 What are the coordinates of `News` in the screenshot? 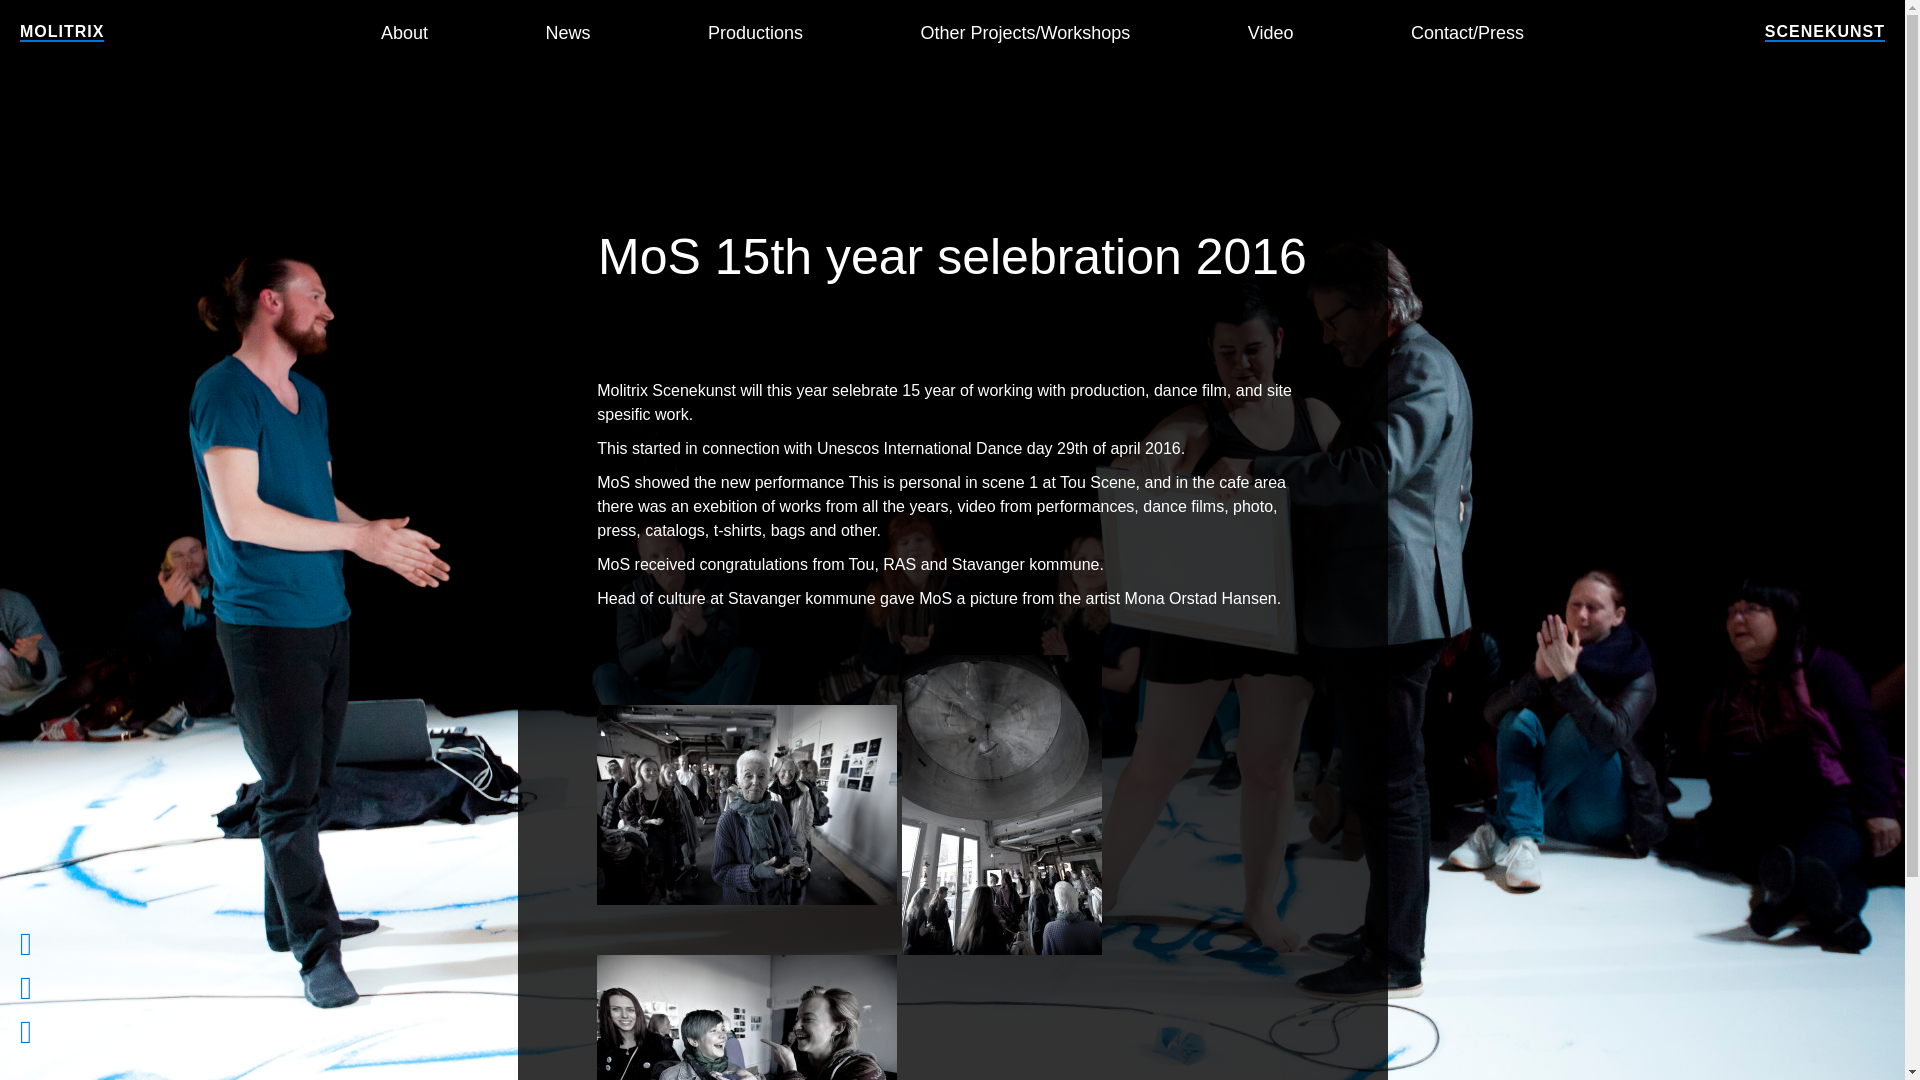 It's located at (568, 32).